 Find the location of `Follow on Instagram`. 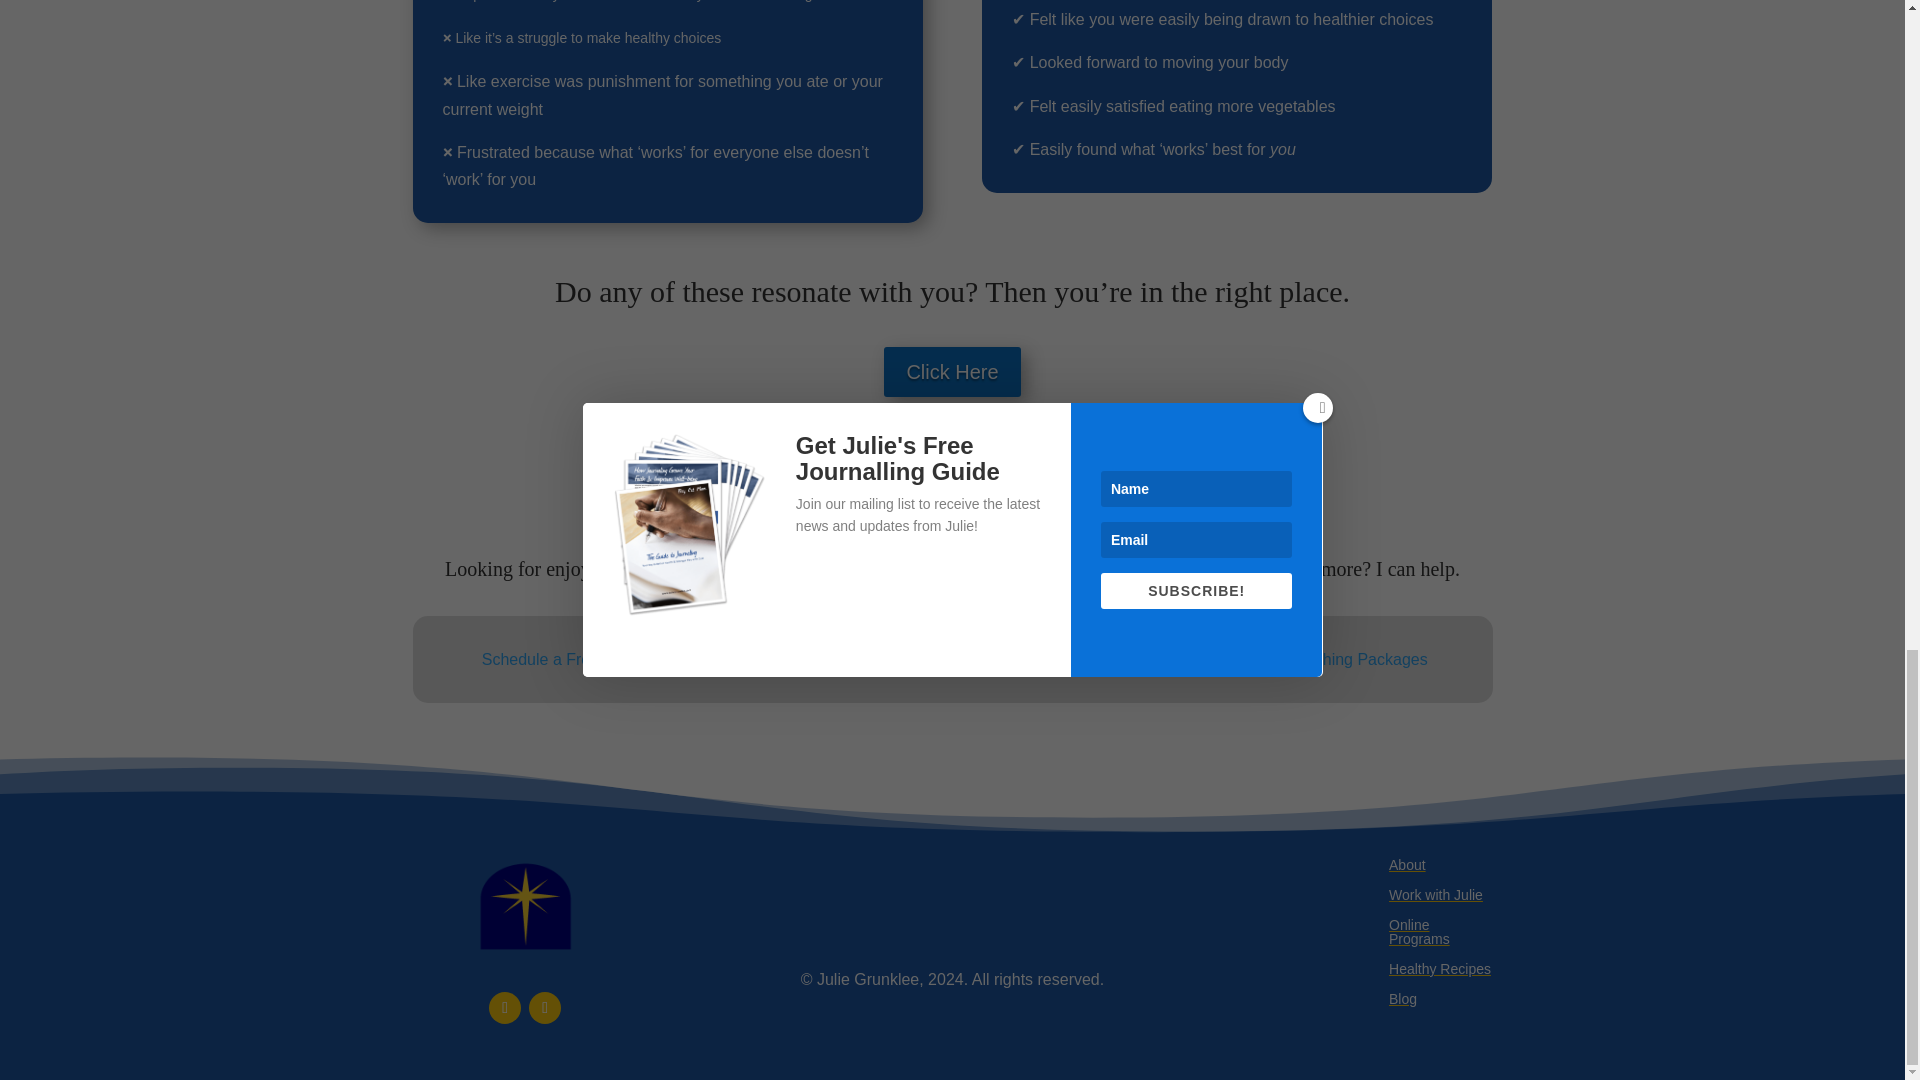

Follow on Instagram is located at coordinates (544, 1008).